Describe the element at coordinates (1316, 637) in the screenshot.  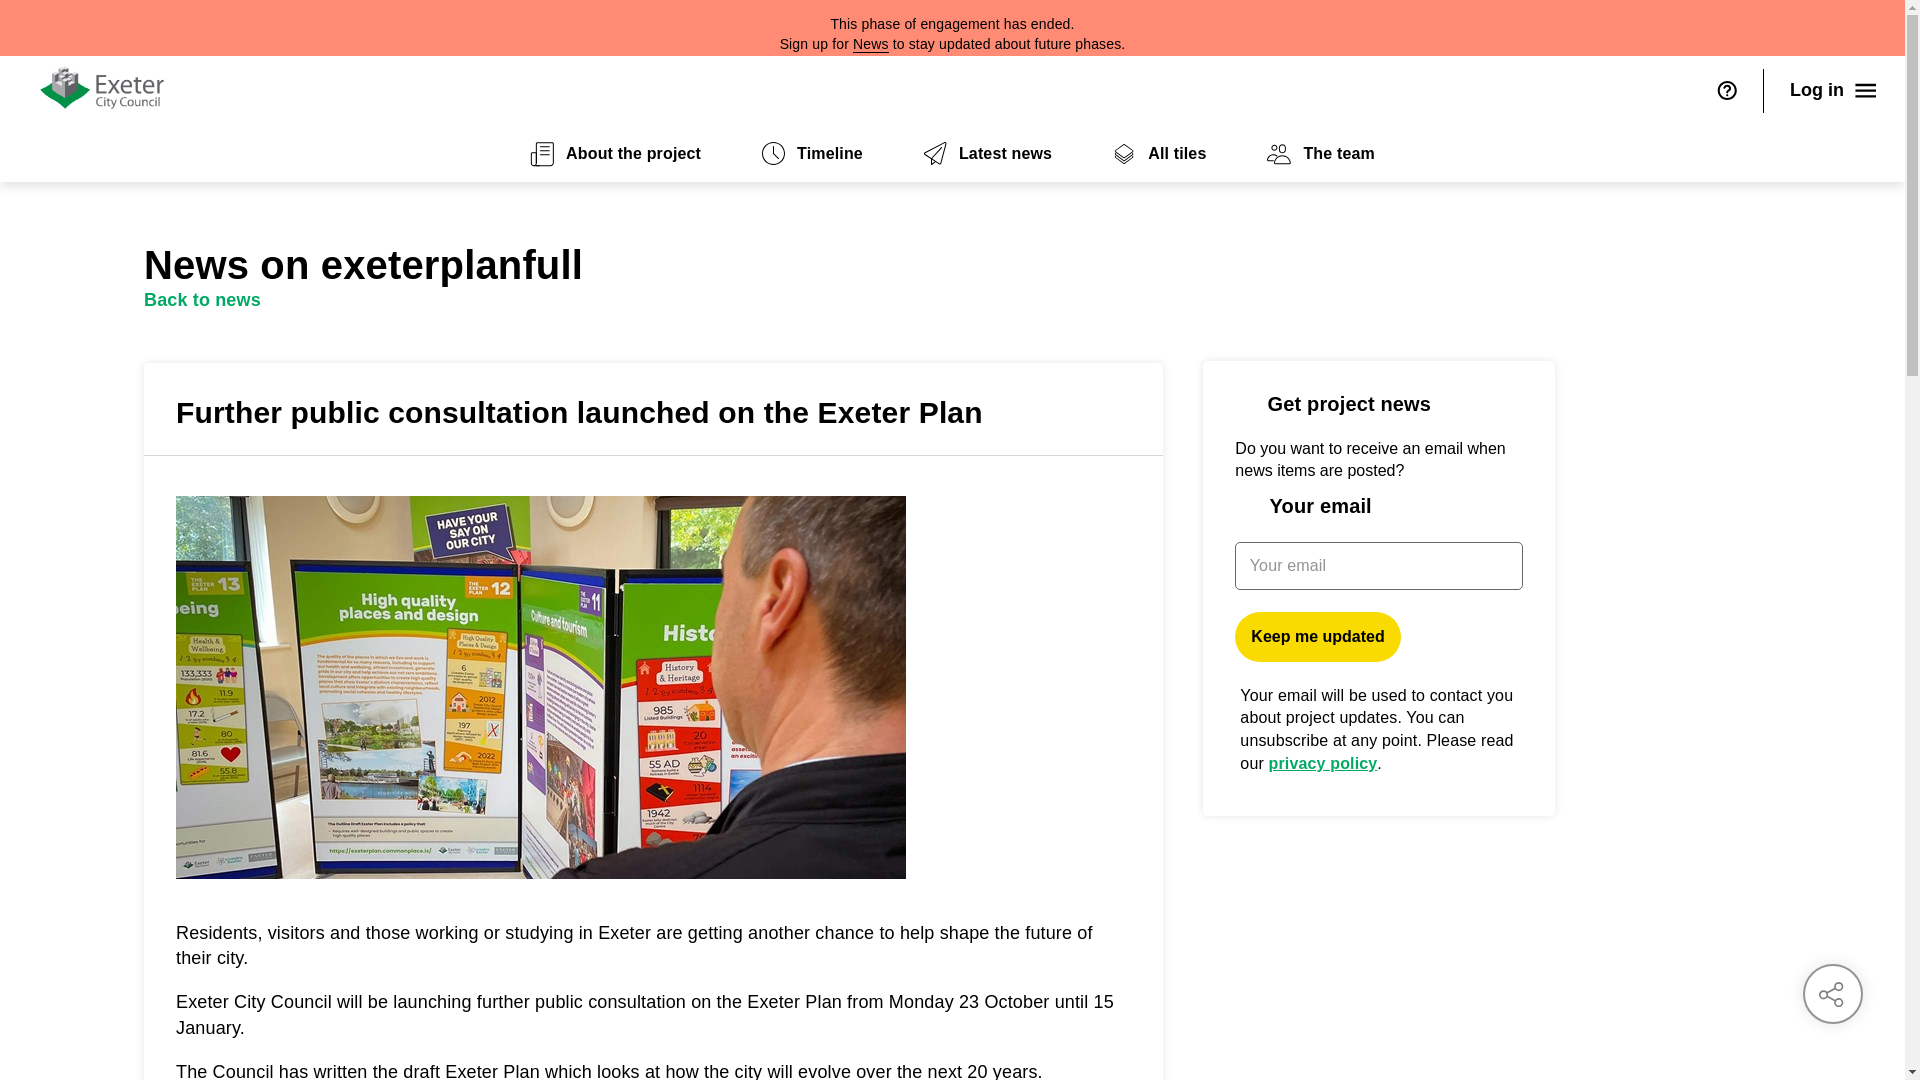
I see `Keep me updated` at that location.